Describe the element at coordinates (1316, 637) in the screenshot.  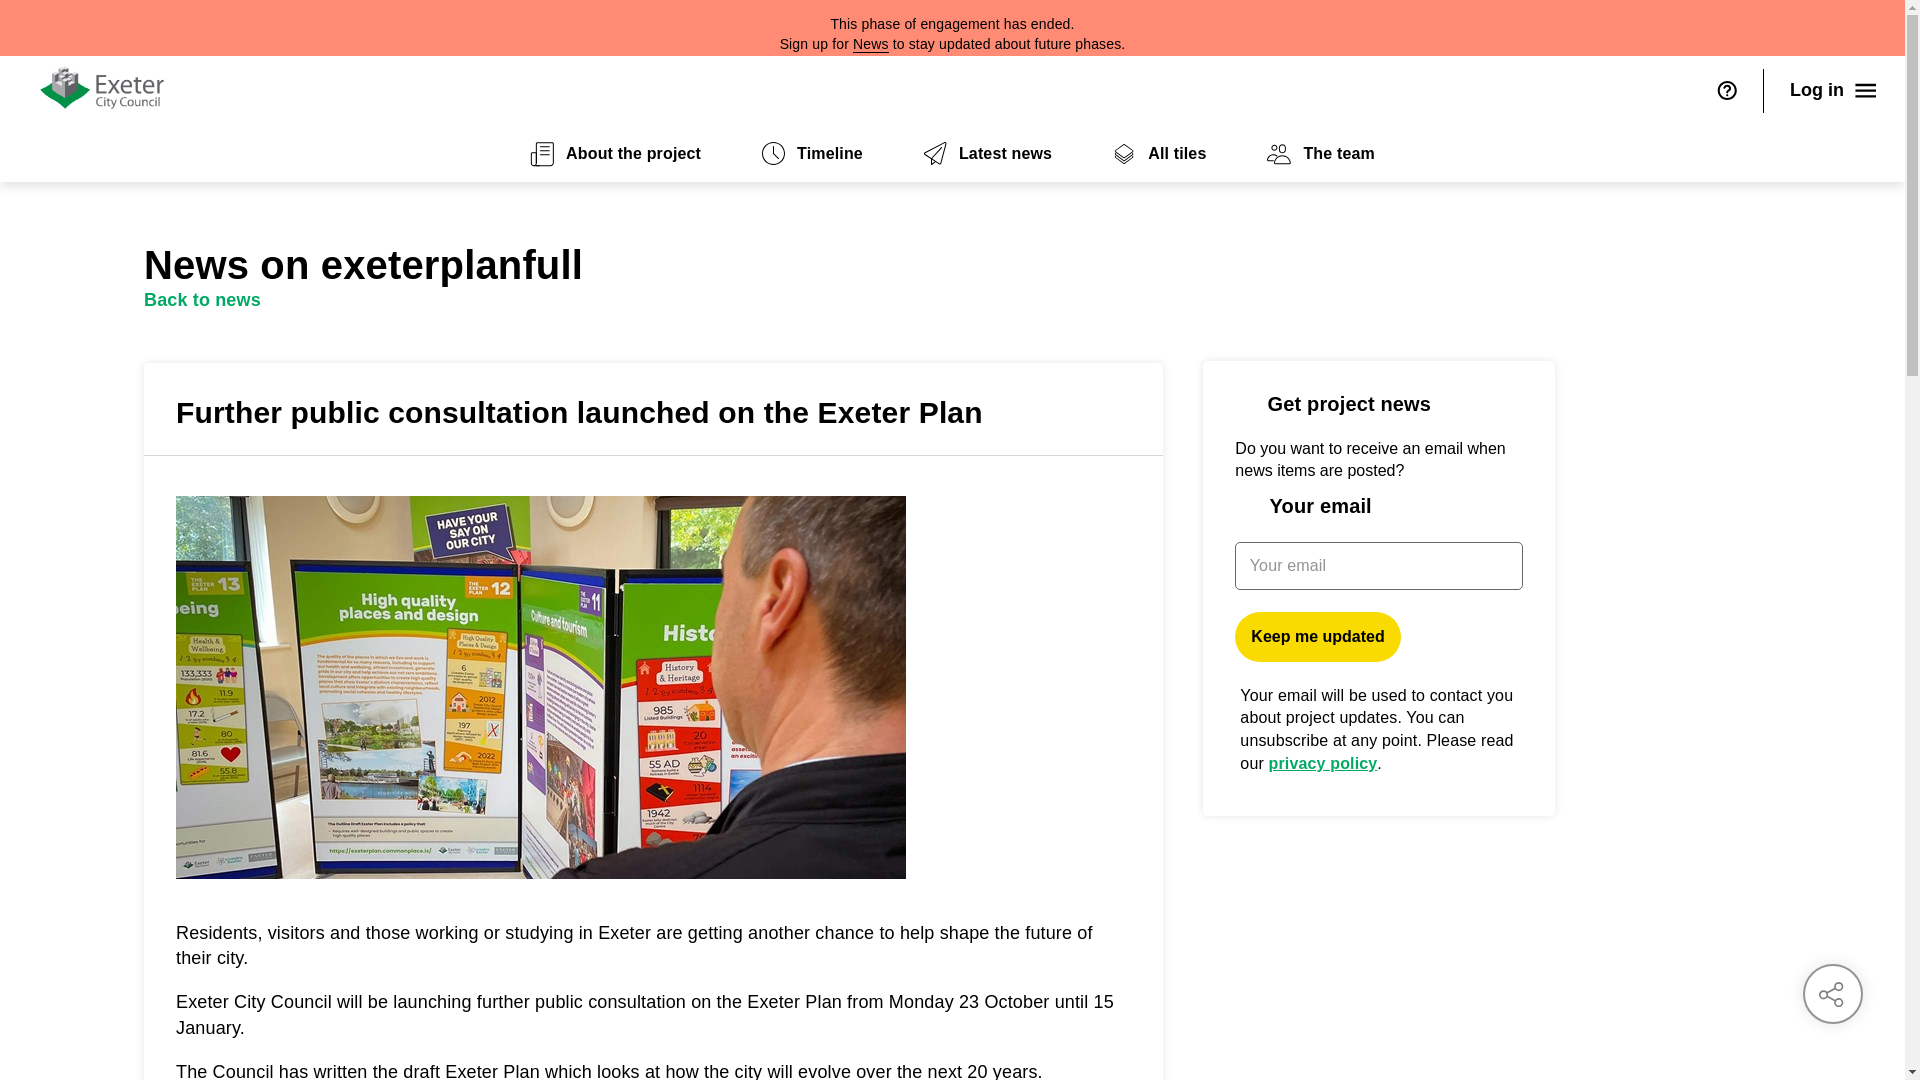
I see `Keep me updated` at that location.